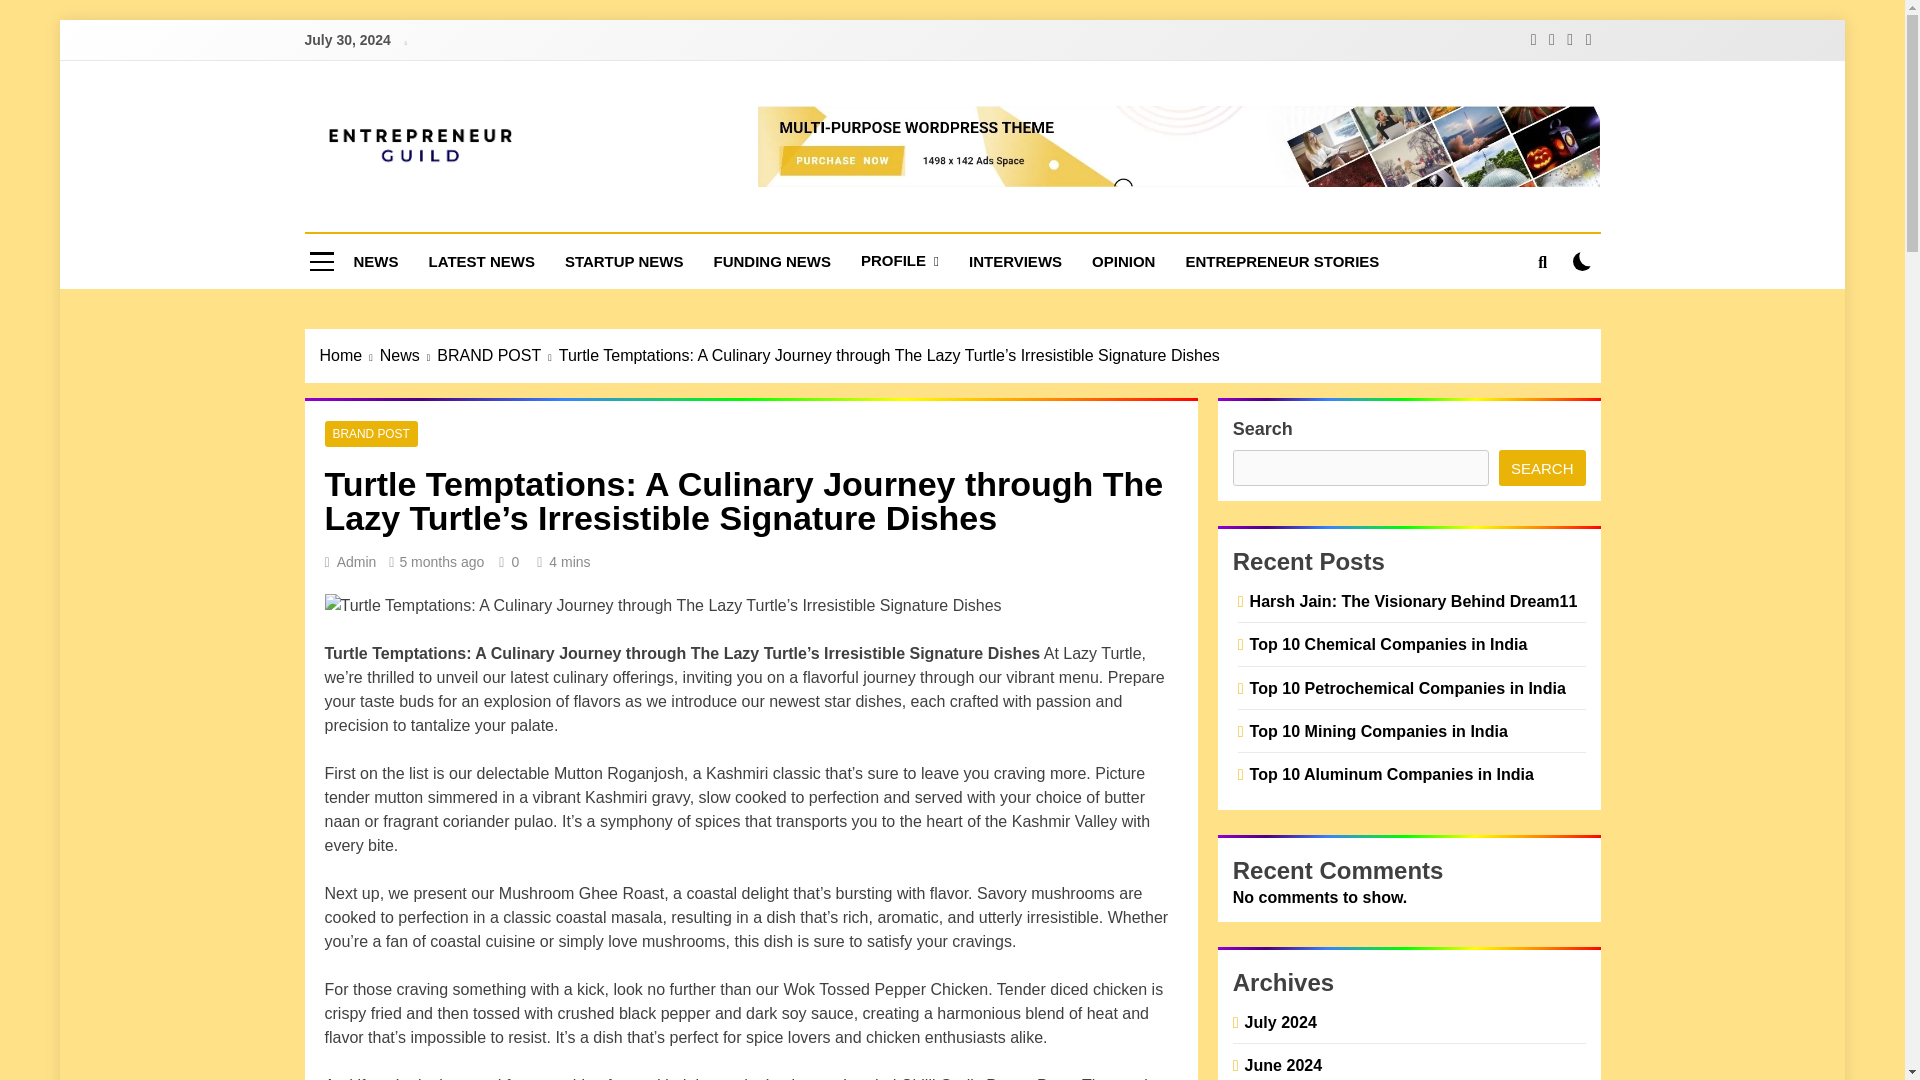  I want to click on STARTUP NEWS, so click(624, 262).